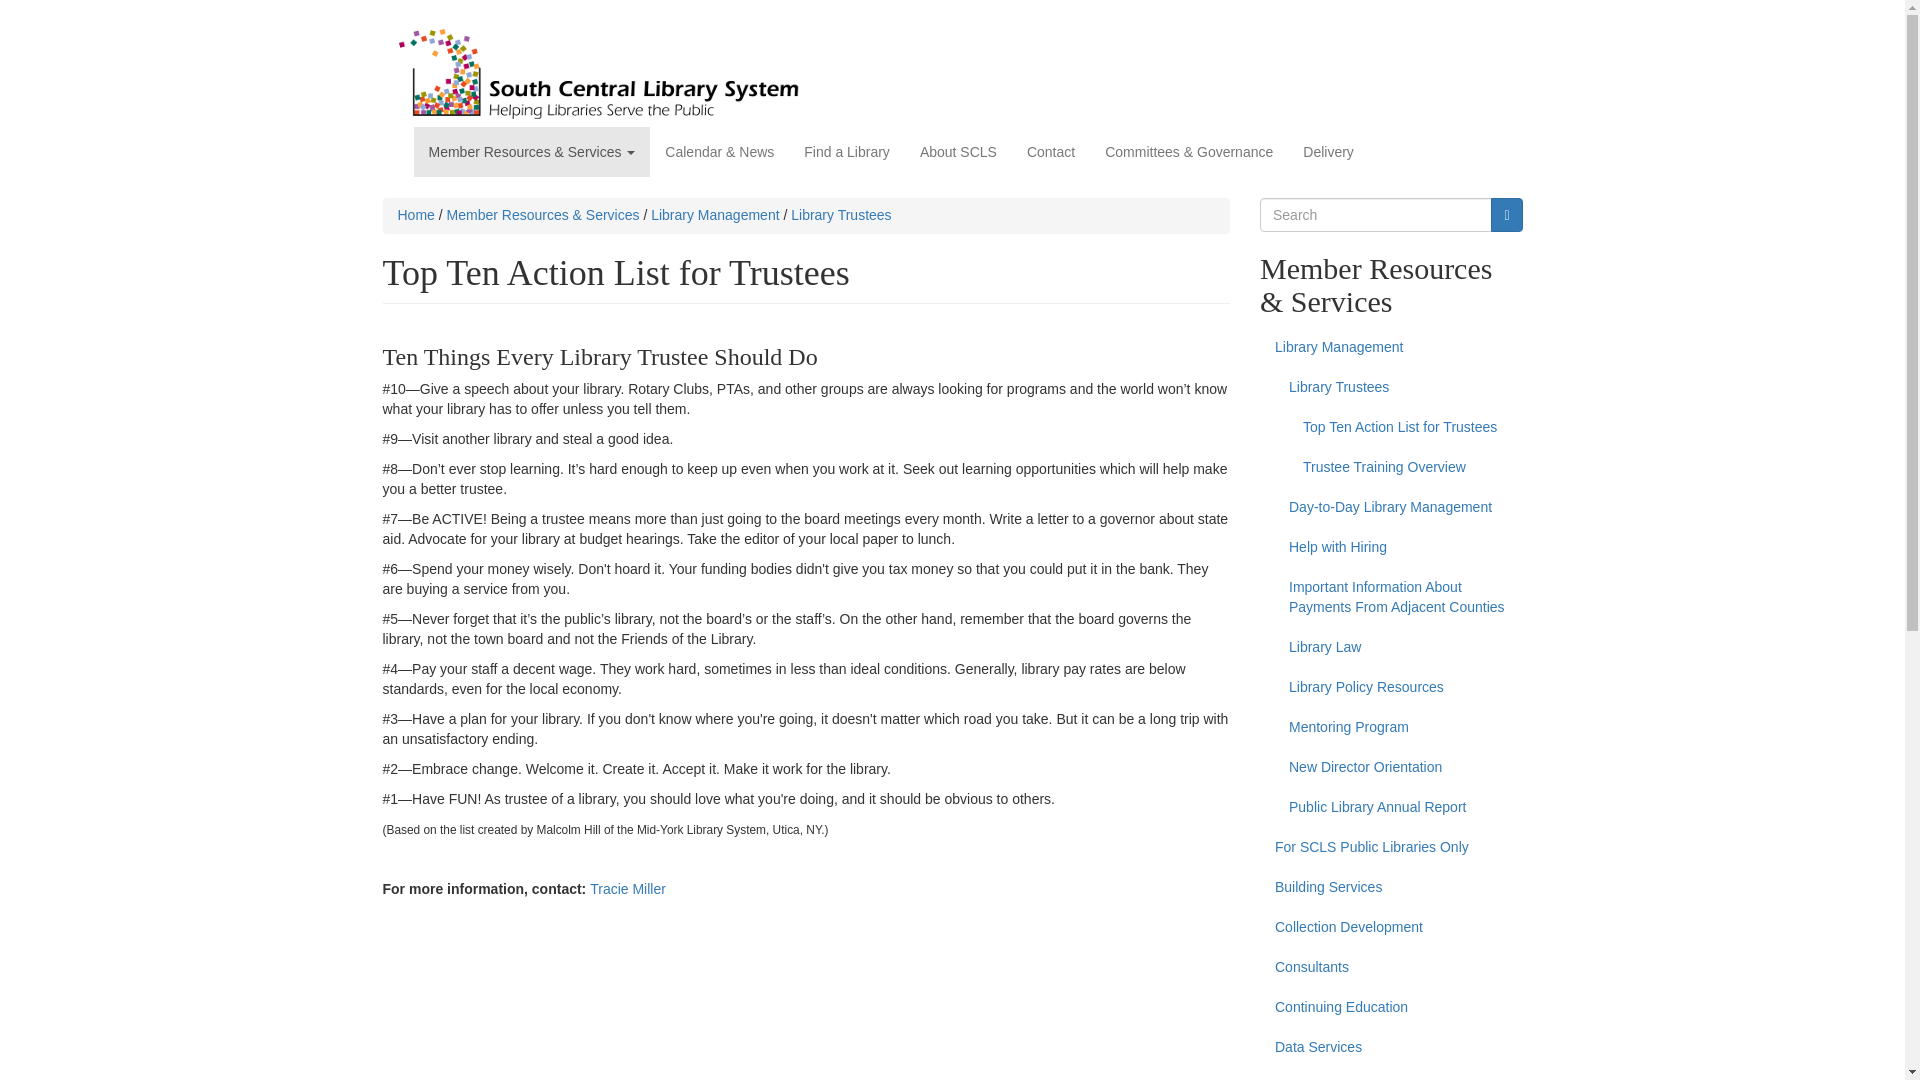  Describe the element at coordinates (958, 152) in the screenshot. I see `About SCLS` at that location.